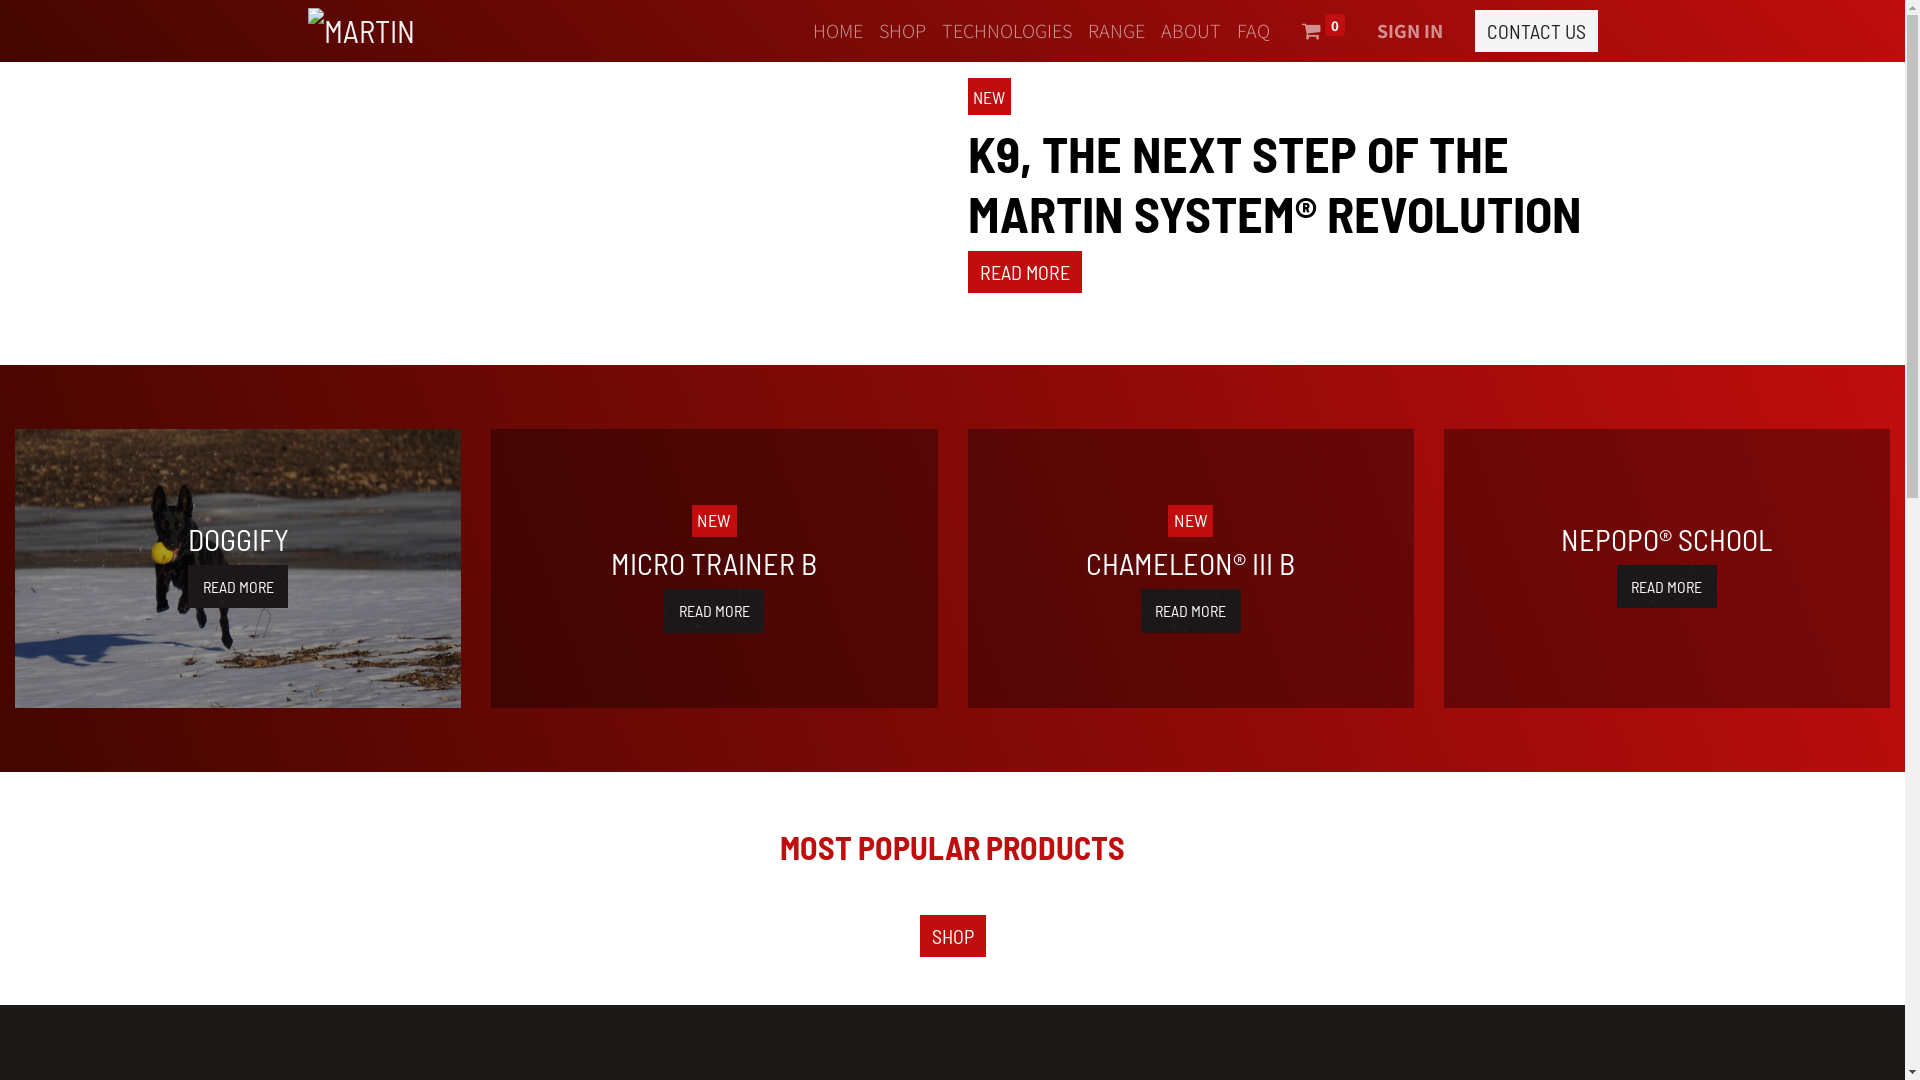 Image resolution: width=1920 pixels, height=1080 pixels. What do you see at coordinates (1324, 31) in the screenshot?
I see `0` at bounding box center [1324, 31].